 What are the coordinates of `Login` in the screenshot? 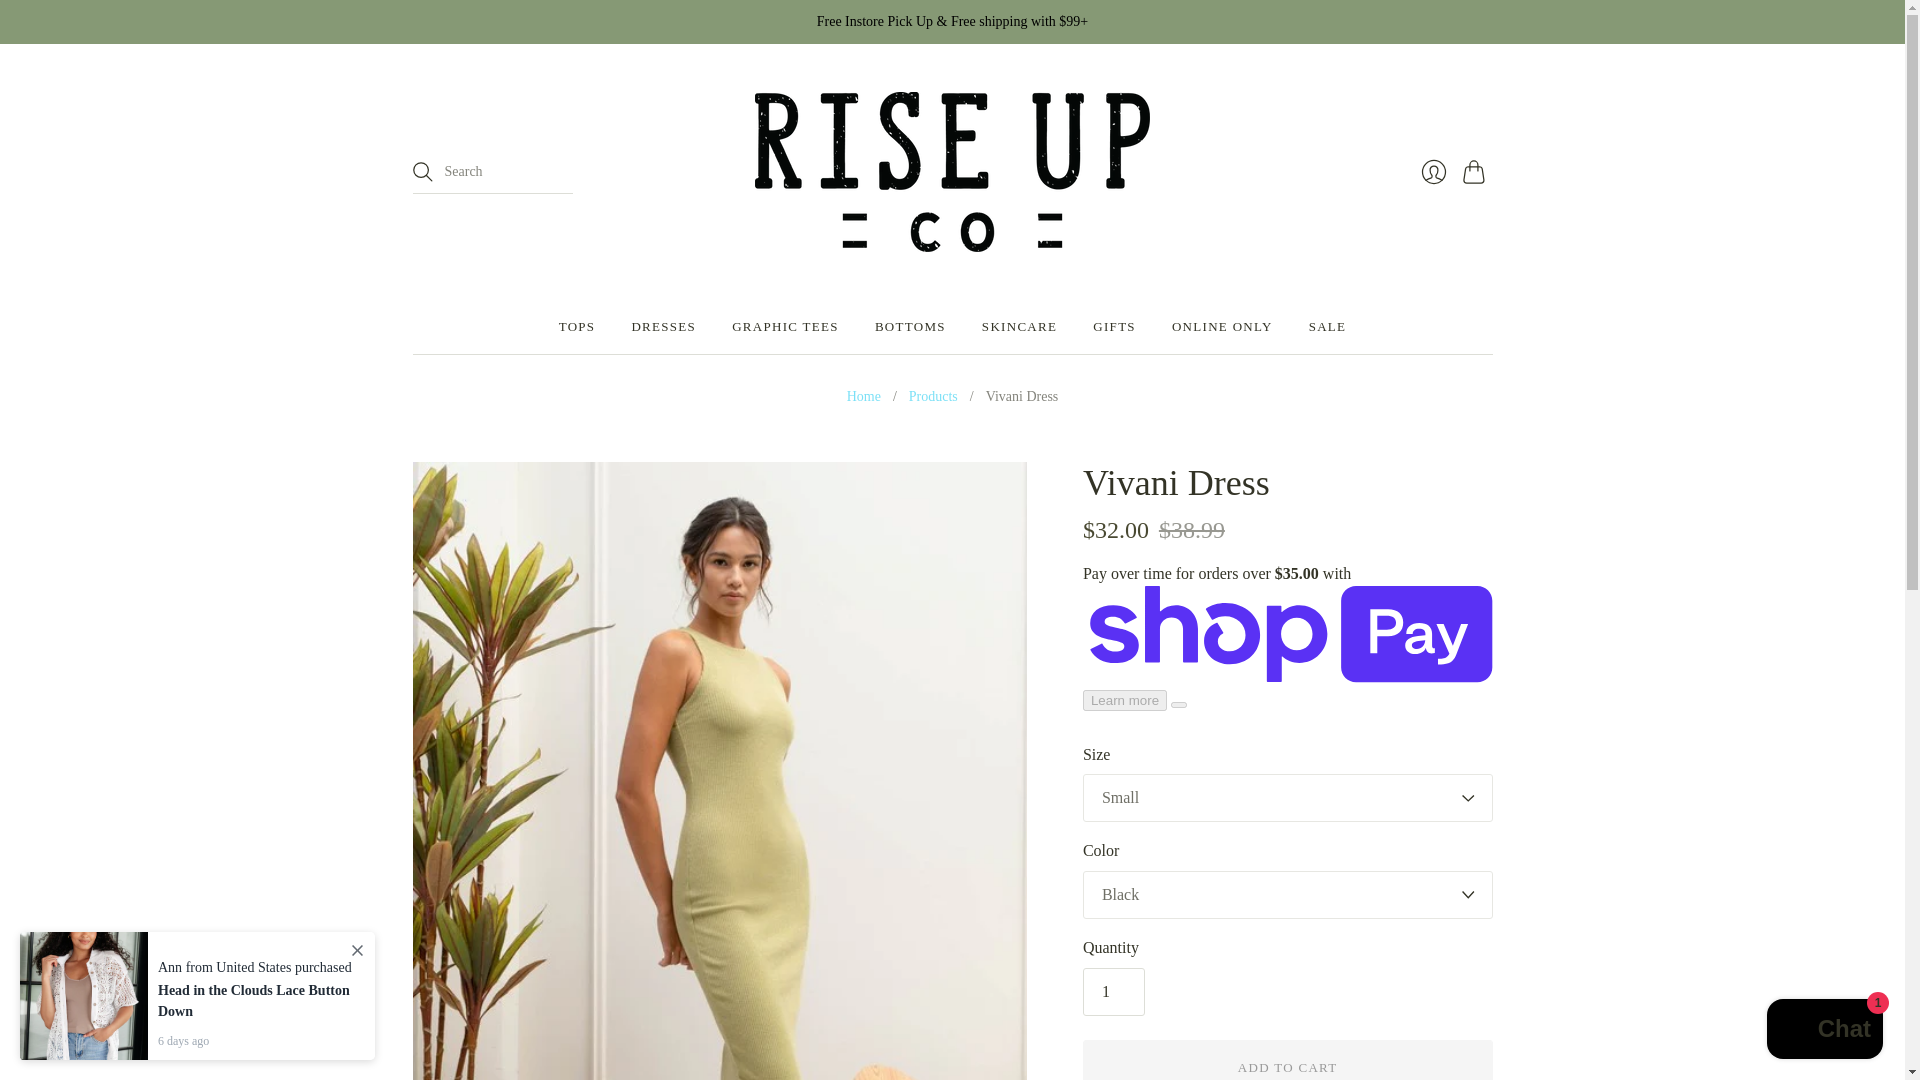 It's located at (1432, 172).